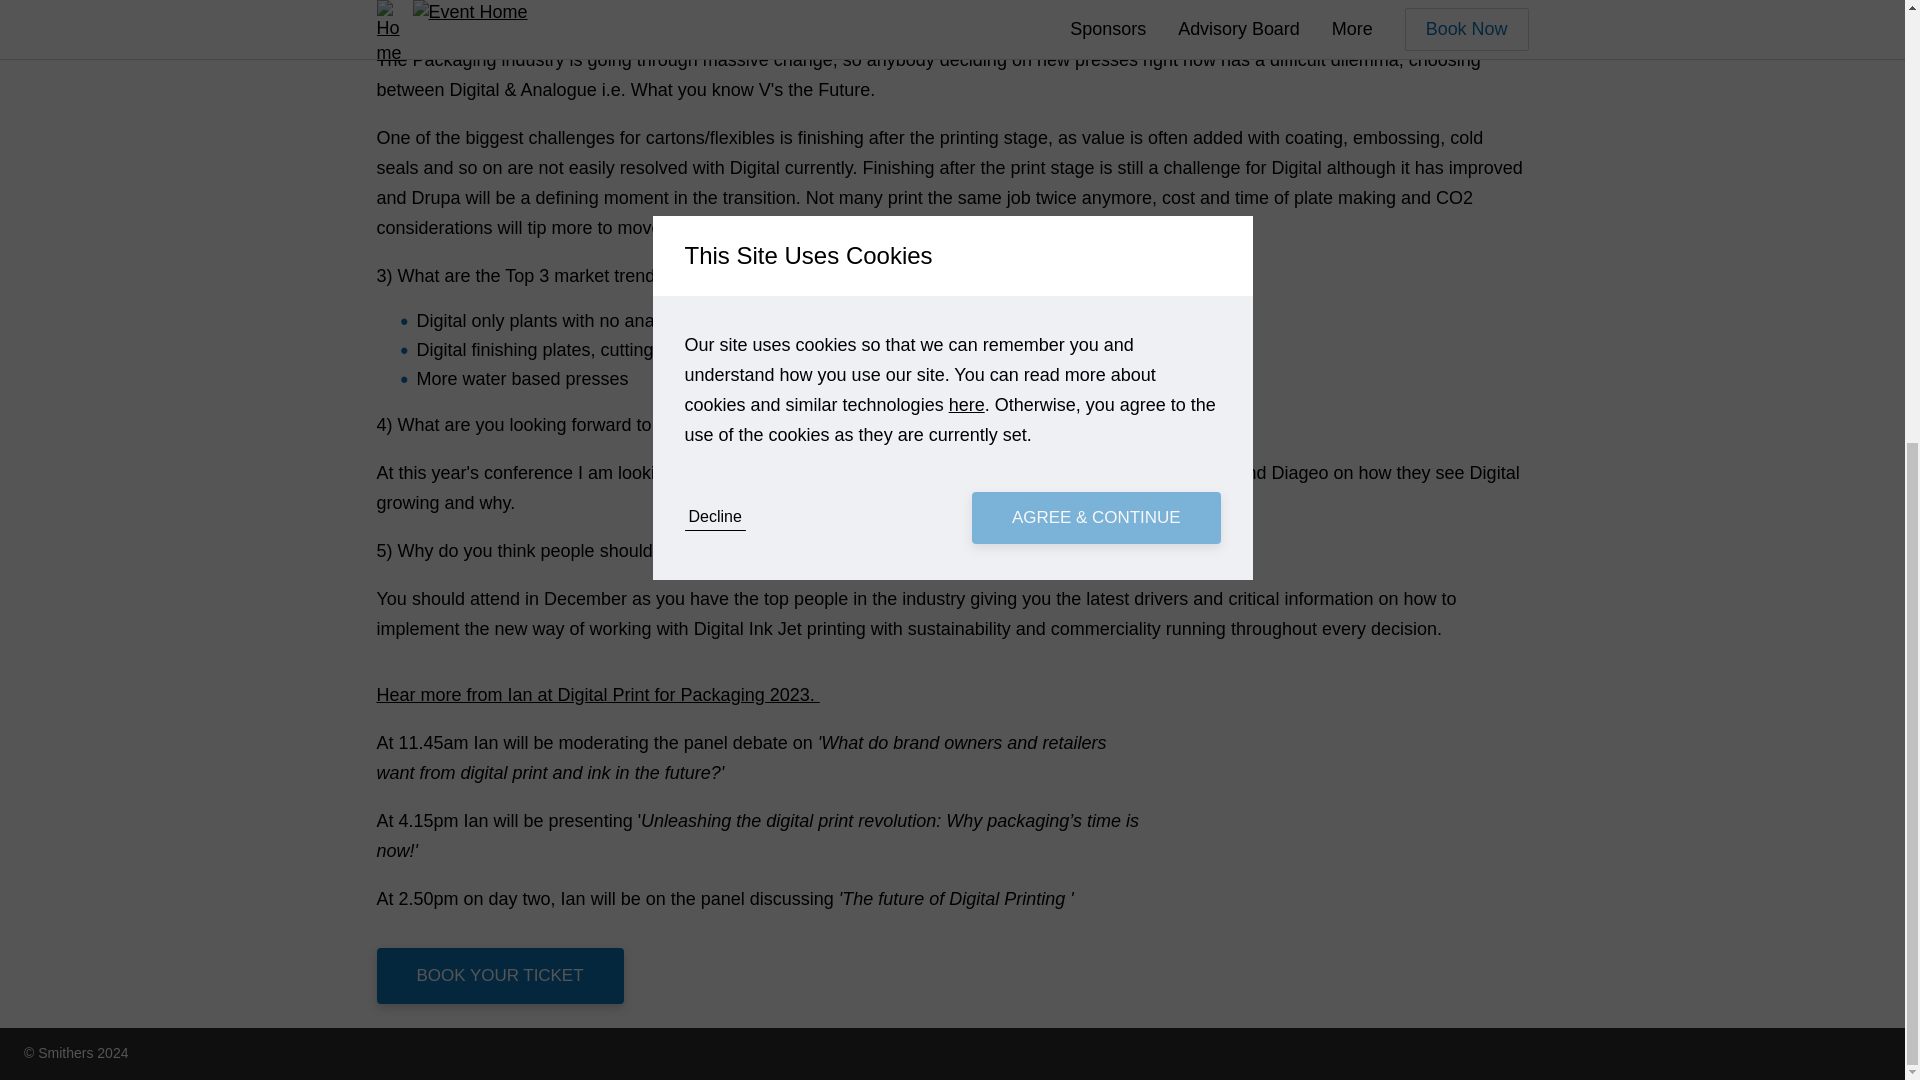  I want to click on BOOK YOUR TICKET, so click(499, 976).